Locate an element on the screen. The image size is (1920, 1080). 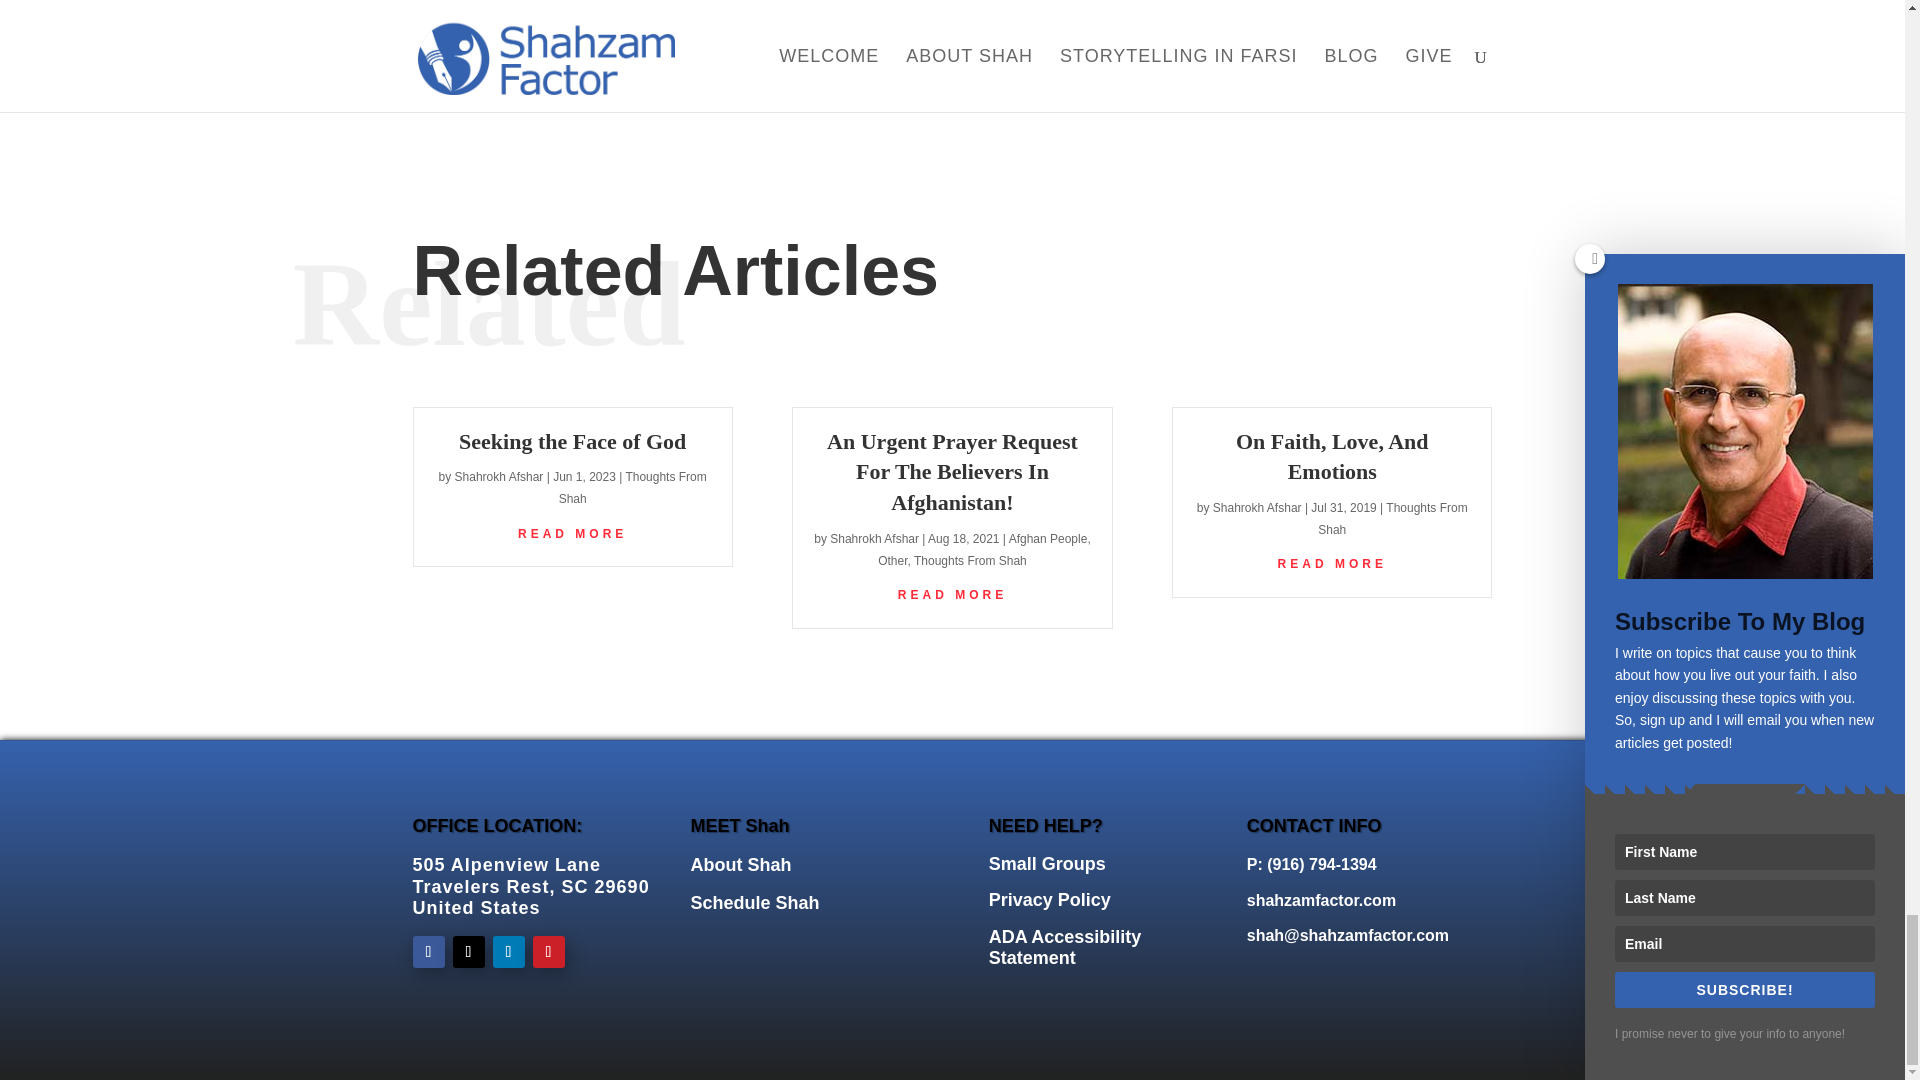
Posts by Shahrokh Afshar is located at coordinates (499, 476).